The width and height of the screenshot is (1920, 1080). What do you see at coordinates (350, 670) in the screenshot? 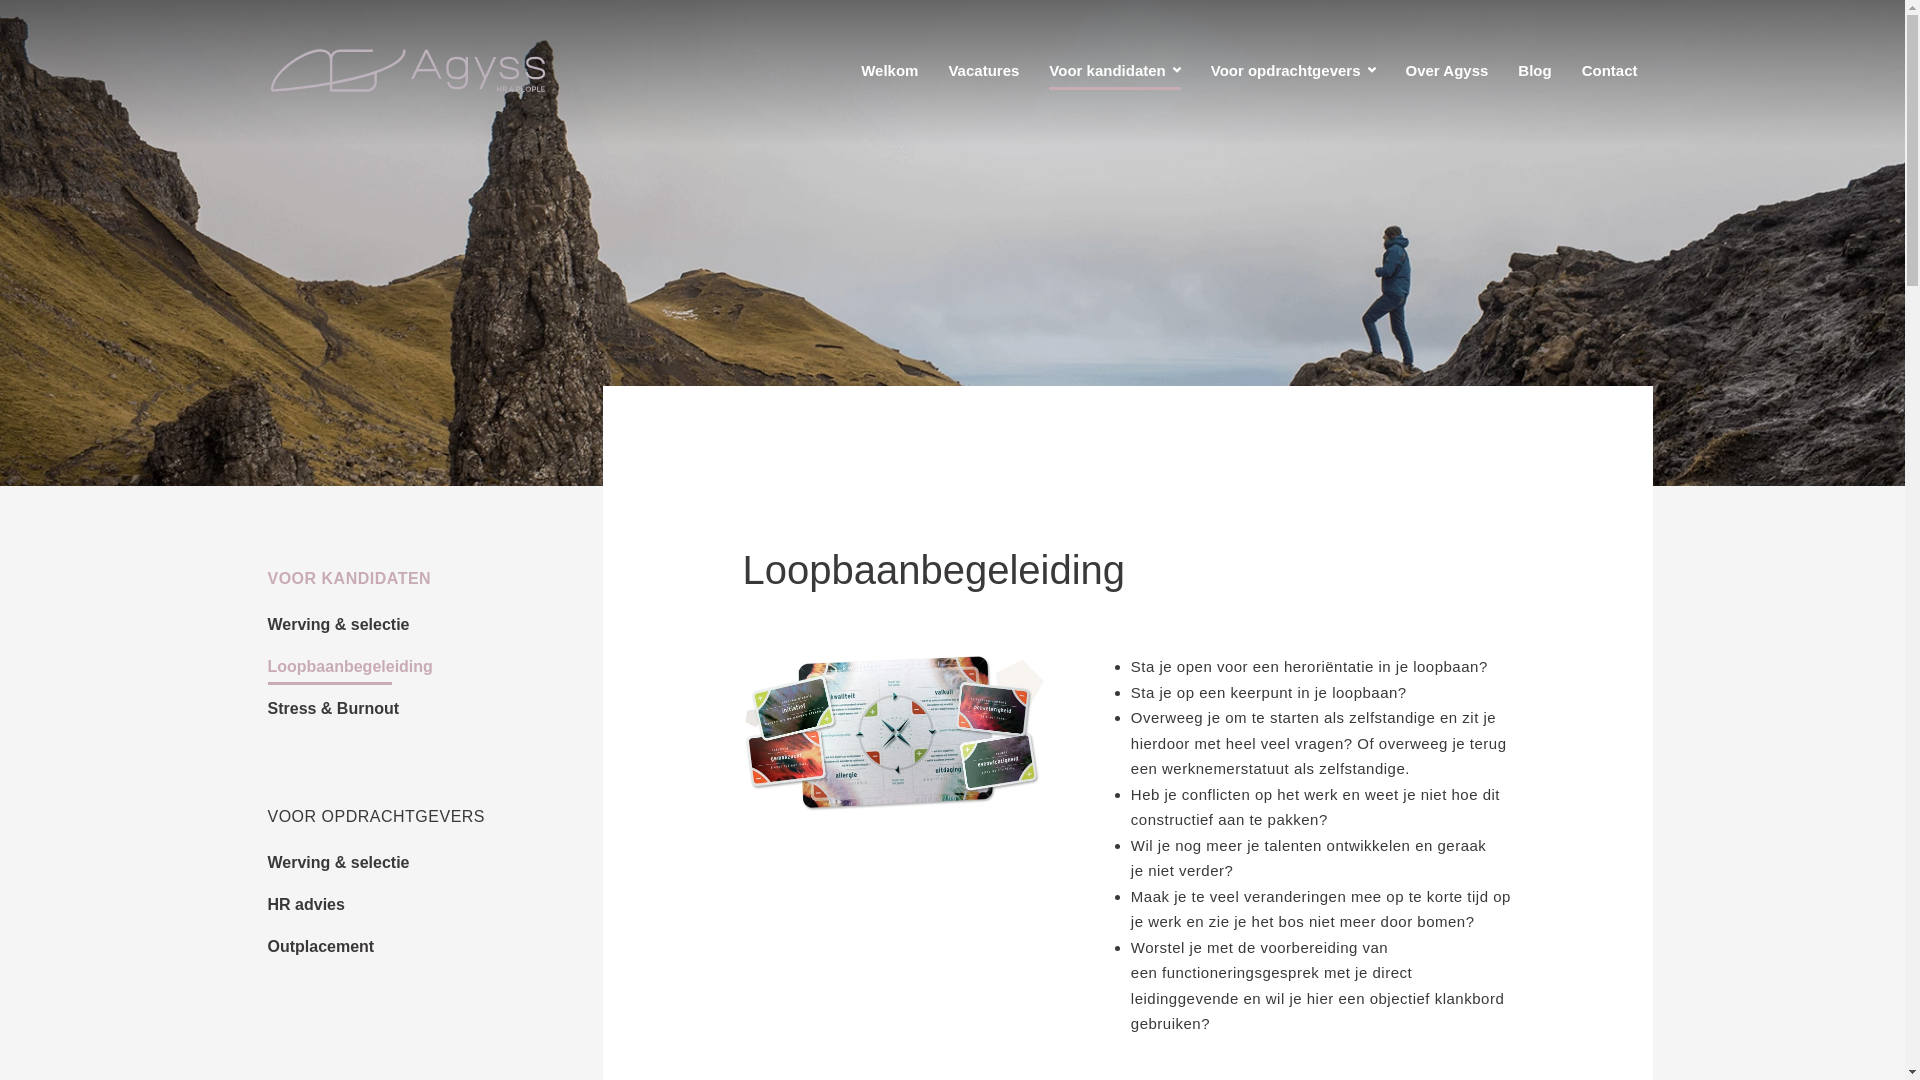
I see `Loopbaanbegeleiding` at bounding box center [350, 670].